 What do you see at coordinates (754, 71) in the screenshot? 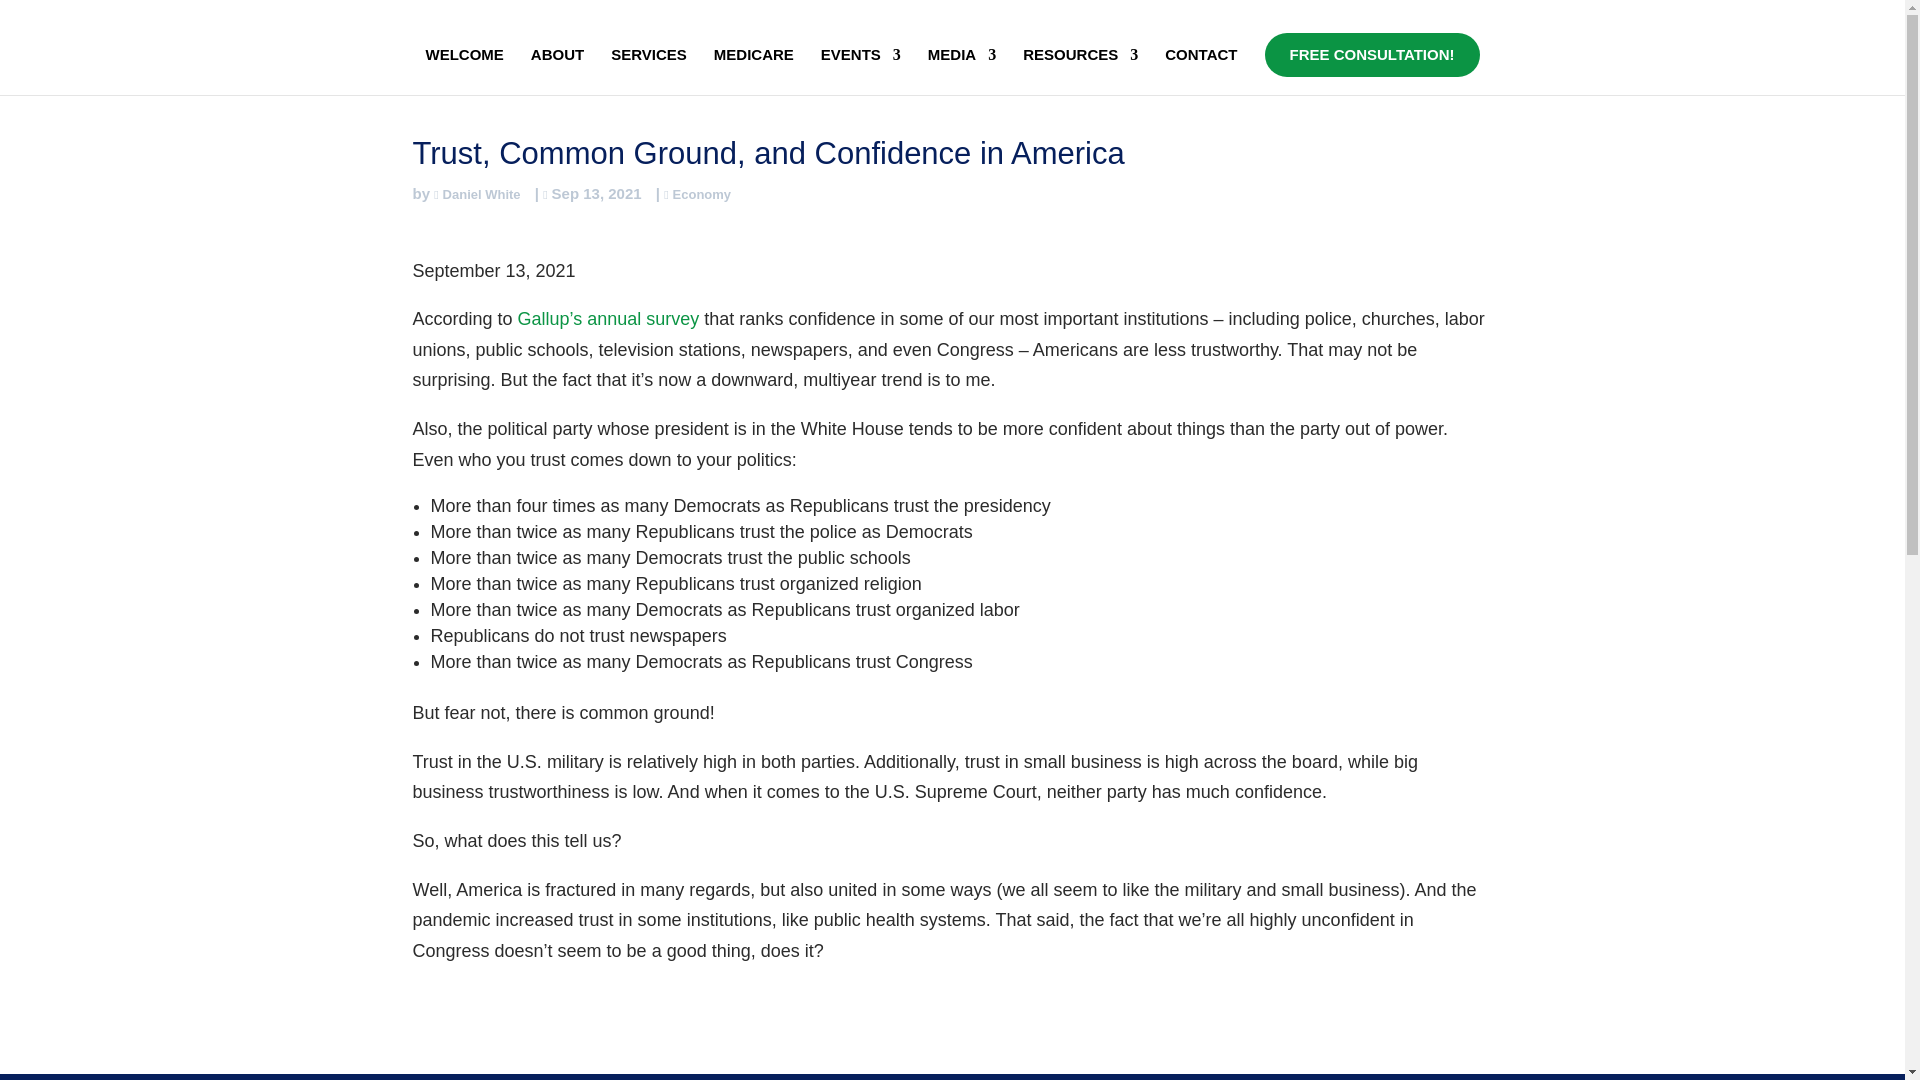
I see `MEDICARE` at bounding box center [754, 71].